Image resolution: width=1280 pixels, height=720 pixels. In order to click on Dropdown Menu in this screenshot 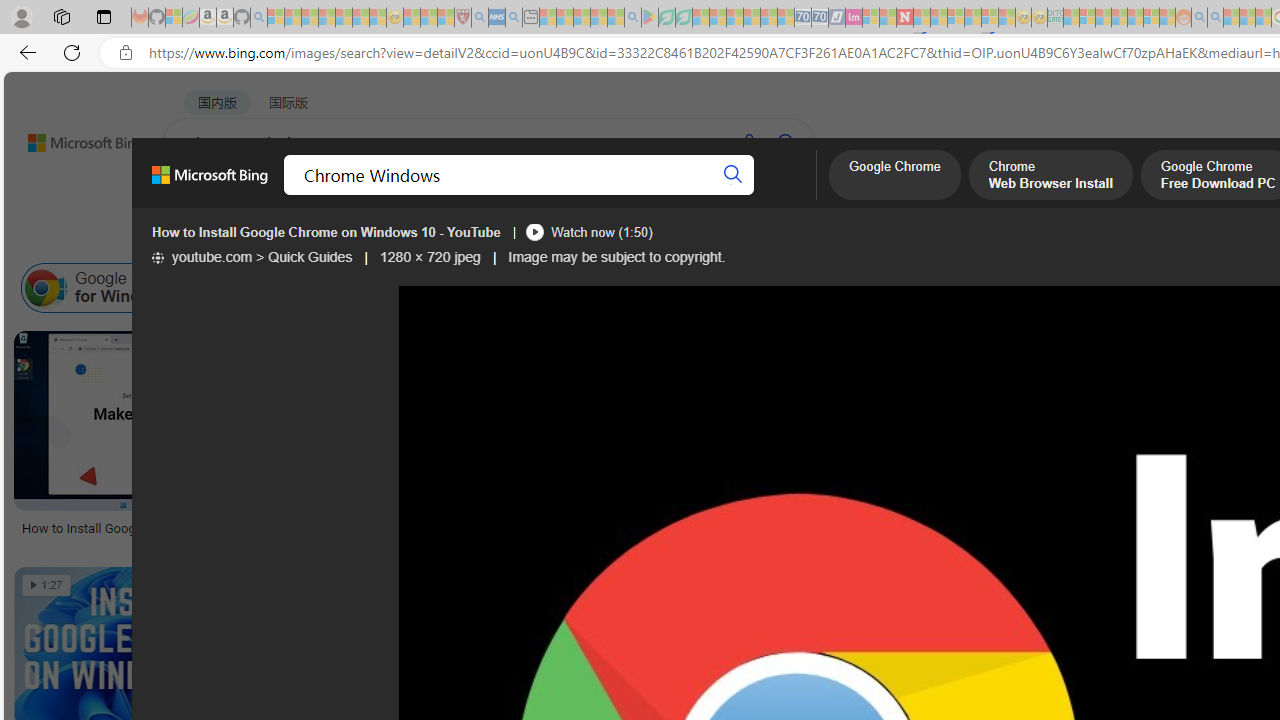, I will do `click(793, 195)`.